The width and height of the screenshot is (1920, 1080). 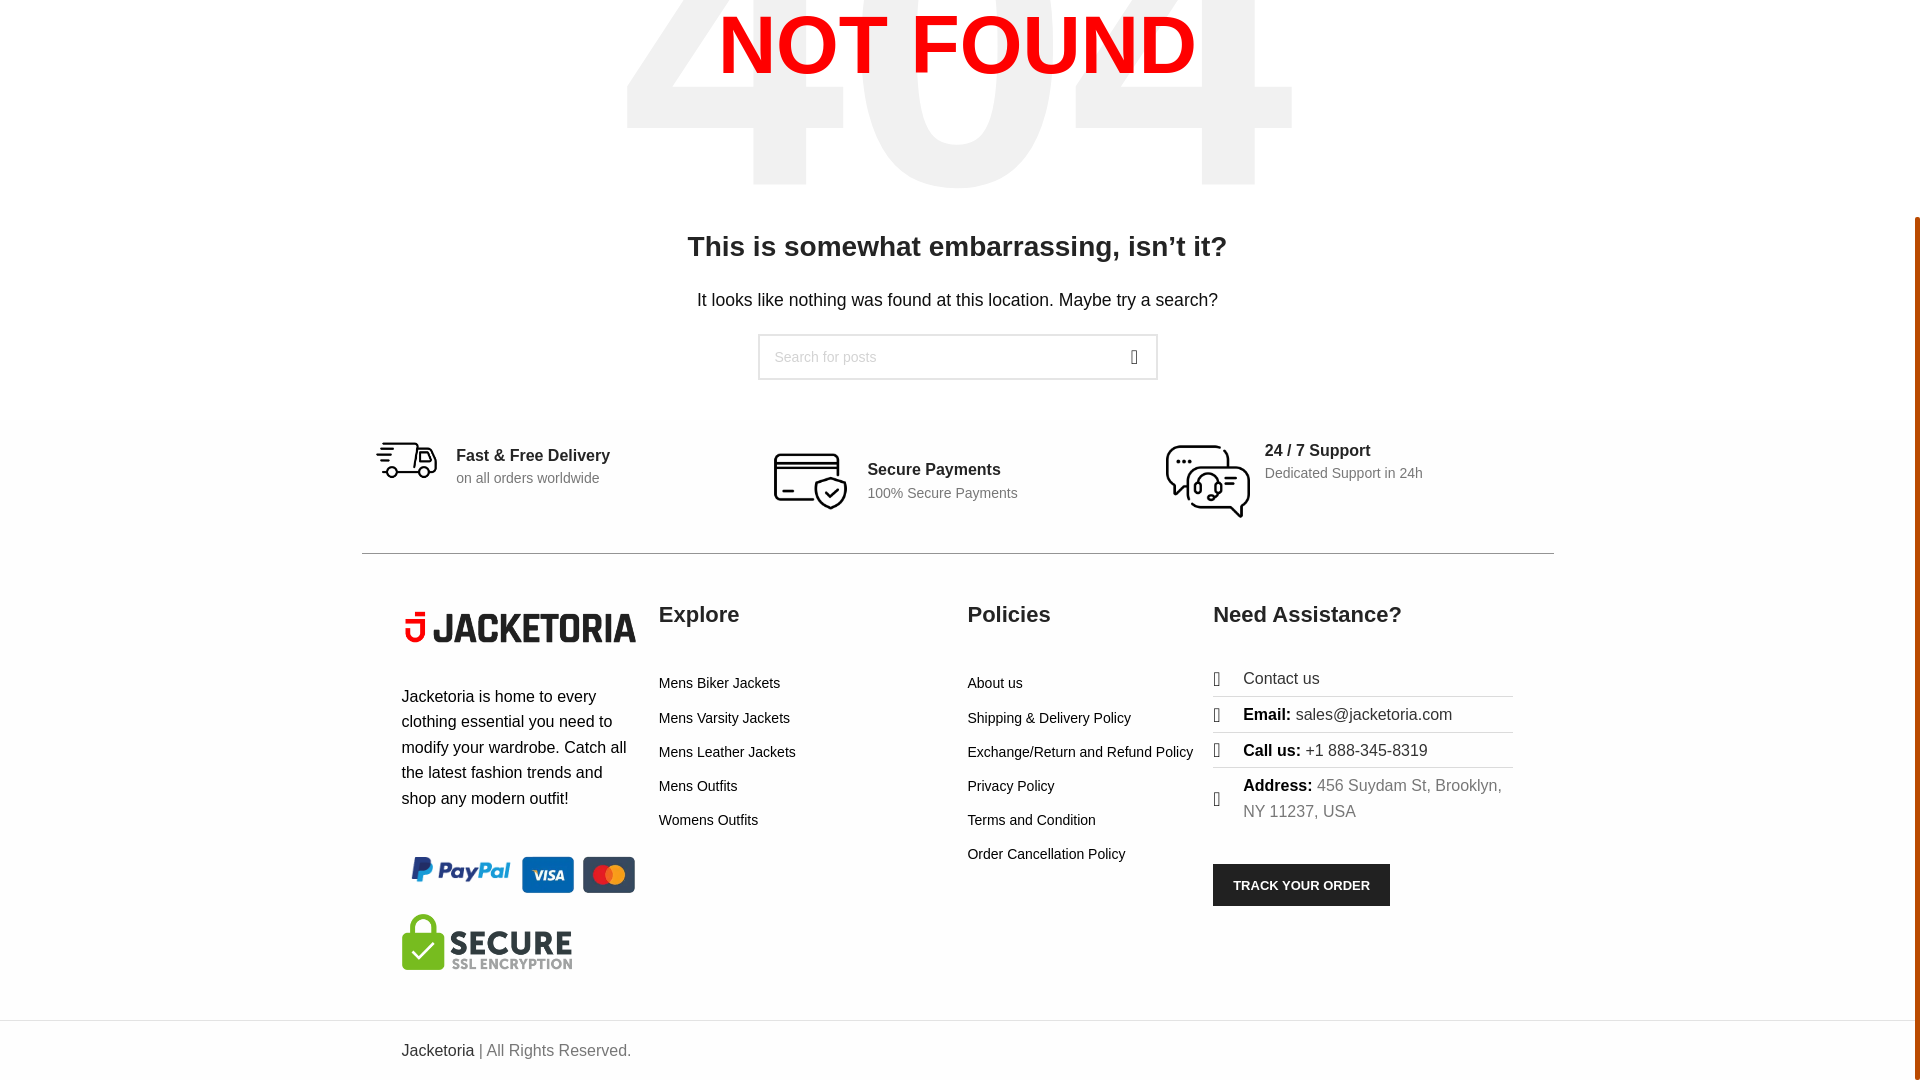 I want to click on TRACK YOUR ORDER, so click(x=1302, y=885).